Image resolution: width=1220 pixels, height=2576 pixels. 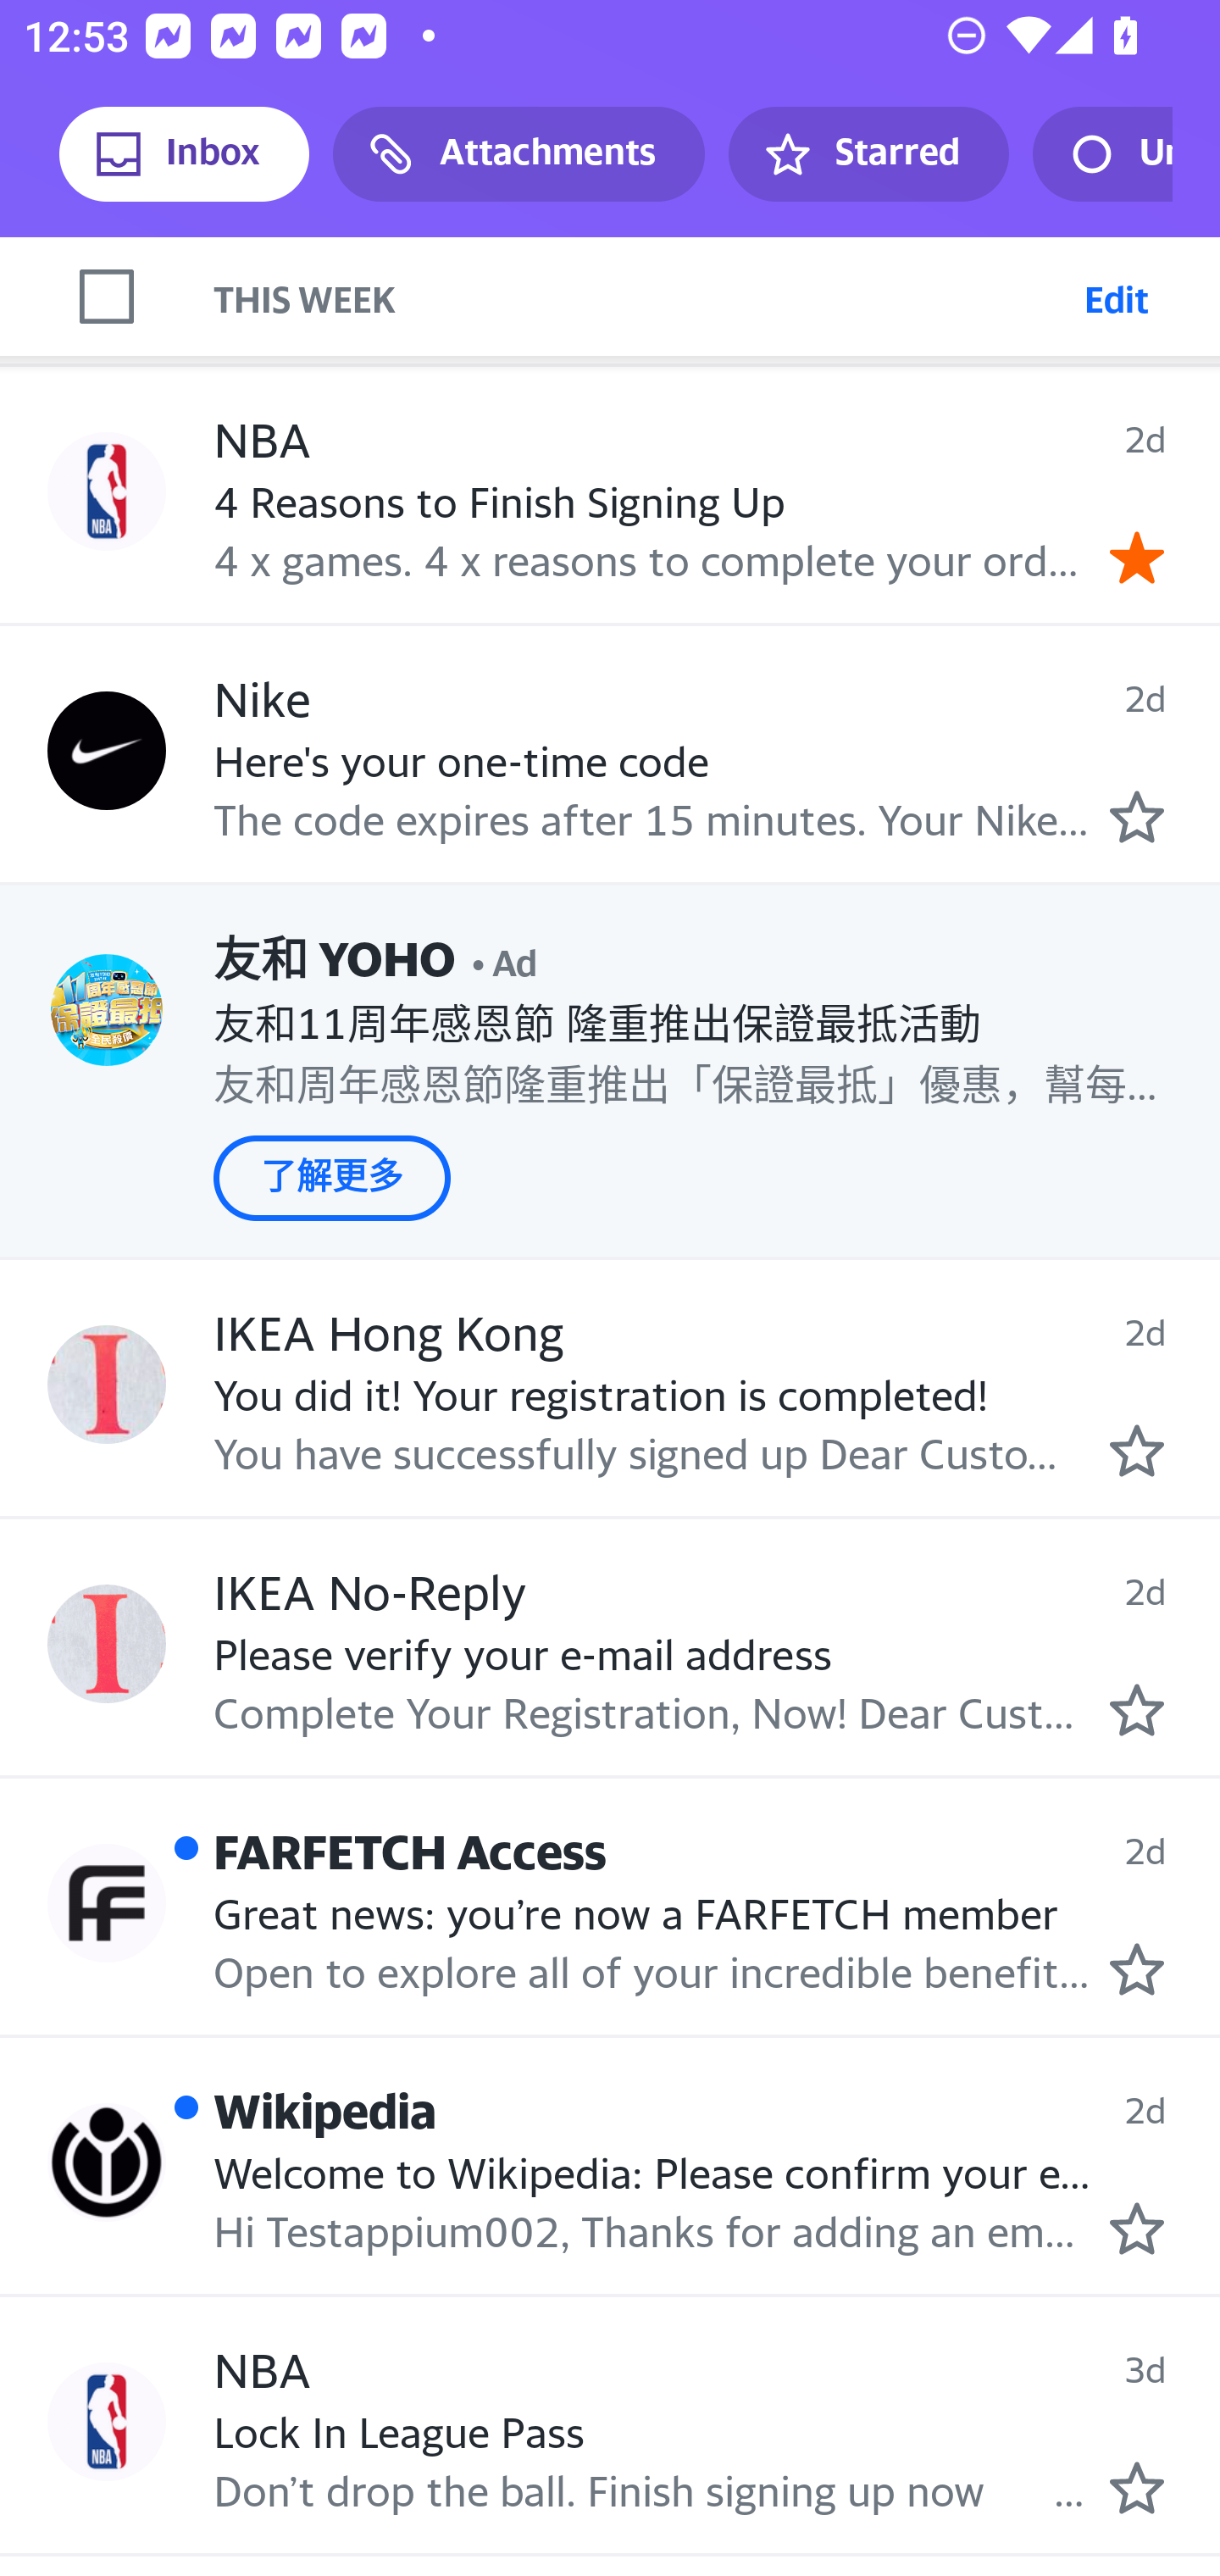 What do you see at coordinates (1137, 1451) in the screenshot?
I see `Mark as starred.` at bounding box center [1137, 1451].